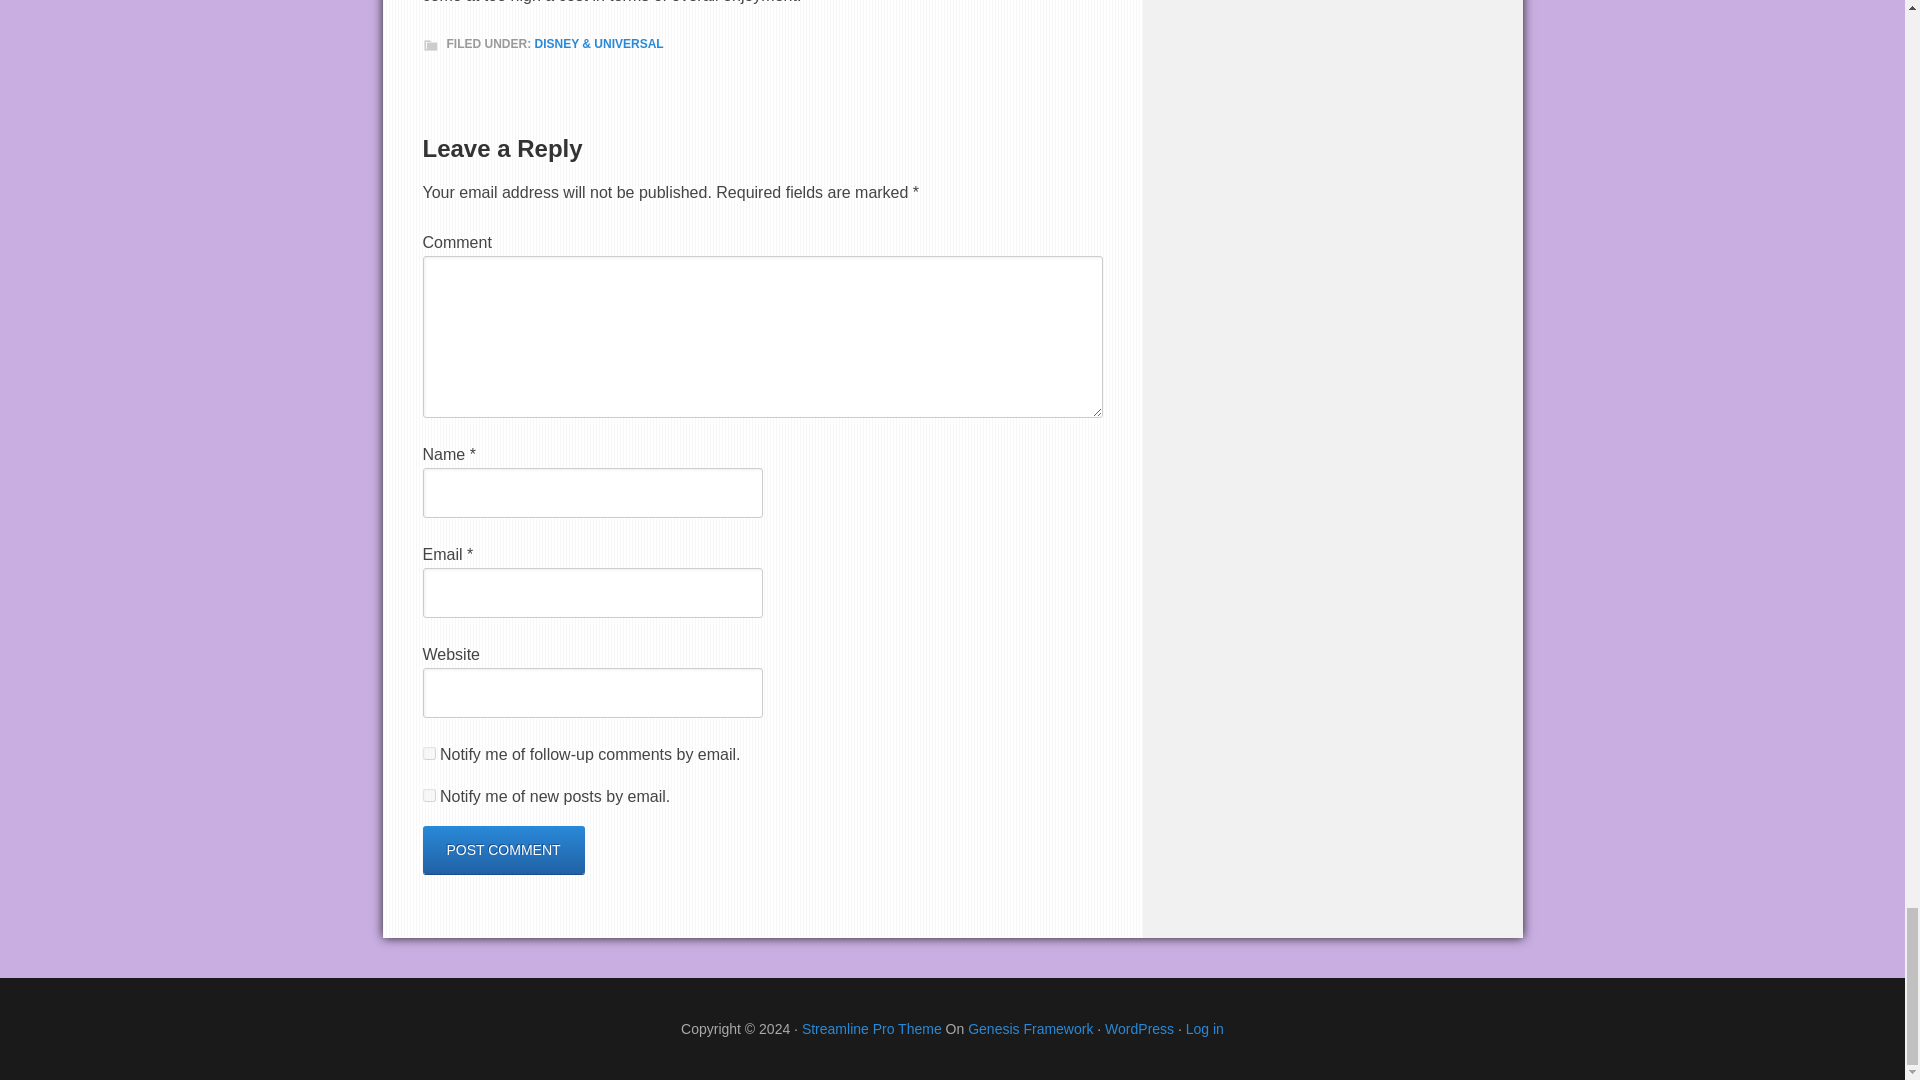  Describe the element at coordinates (428, 796) in the screenshot. I see `subscribe` at that location.